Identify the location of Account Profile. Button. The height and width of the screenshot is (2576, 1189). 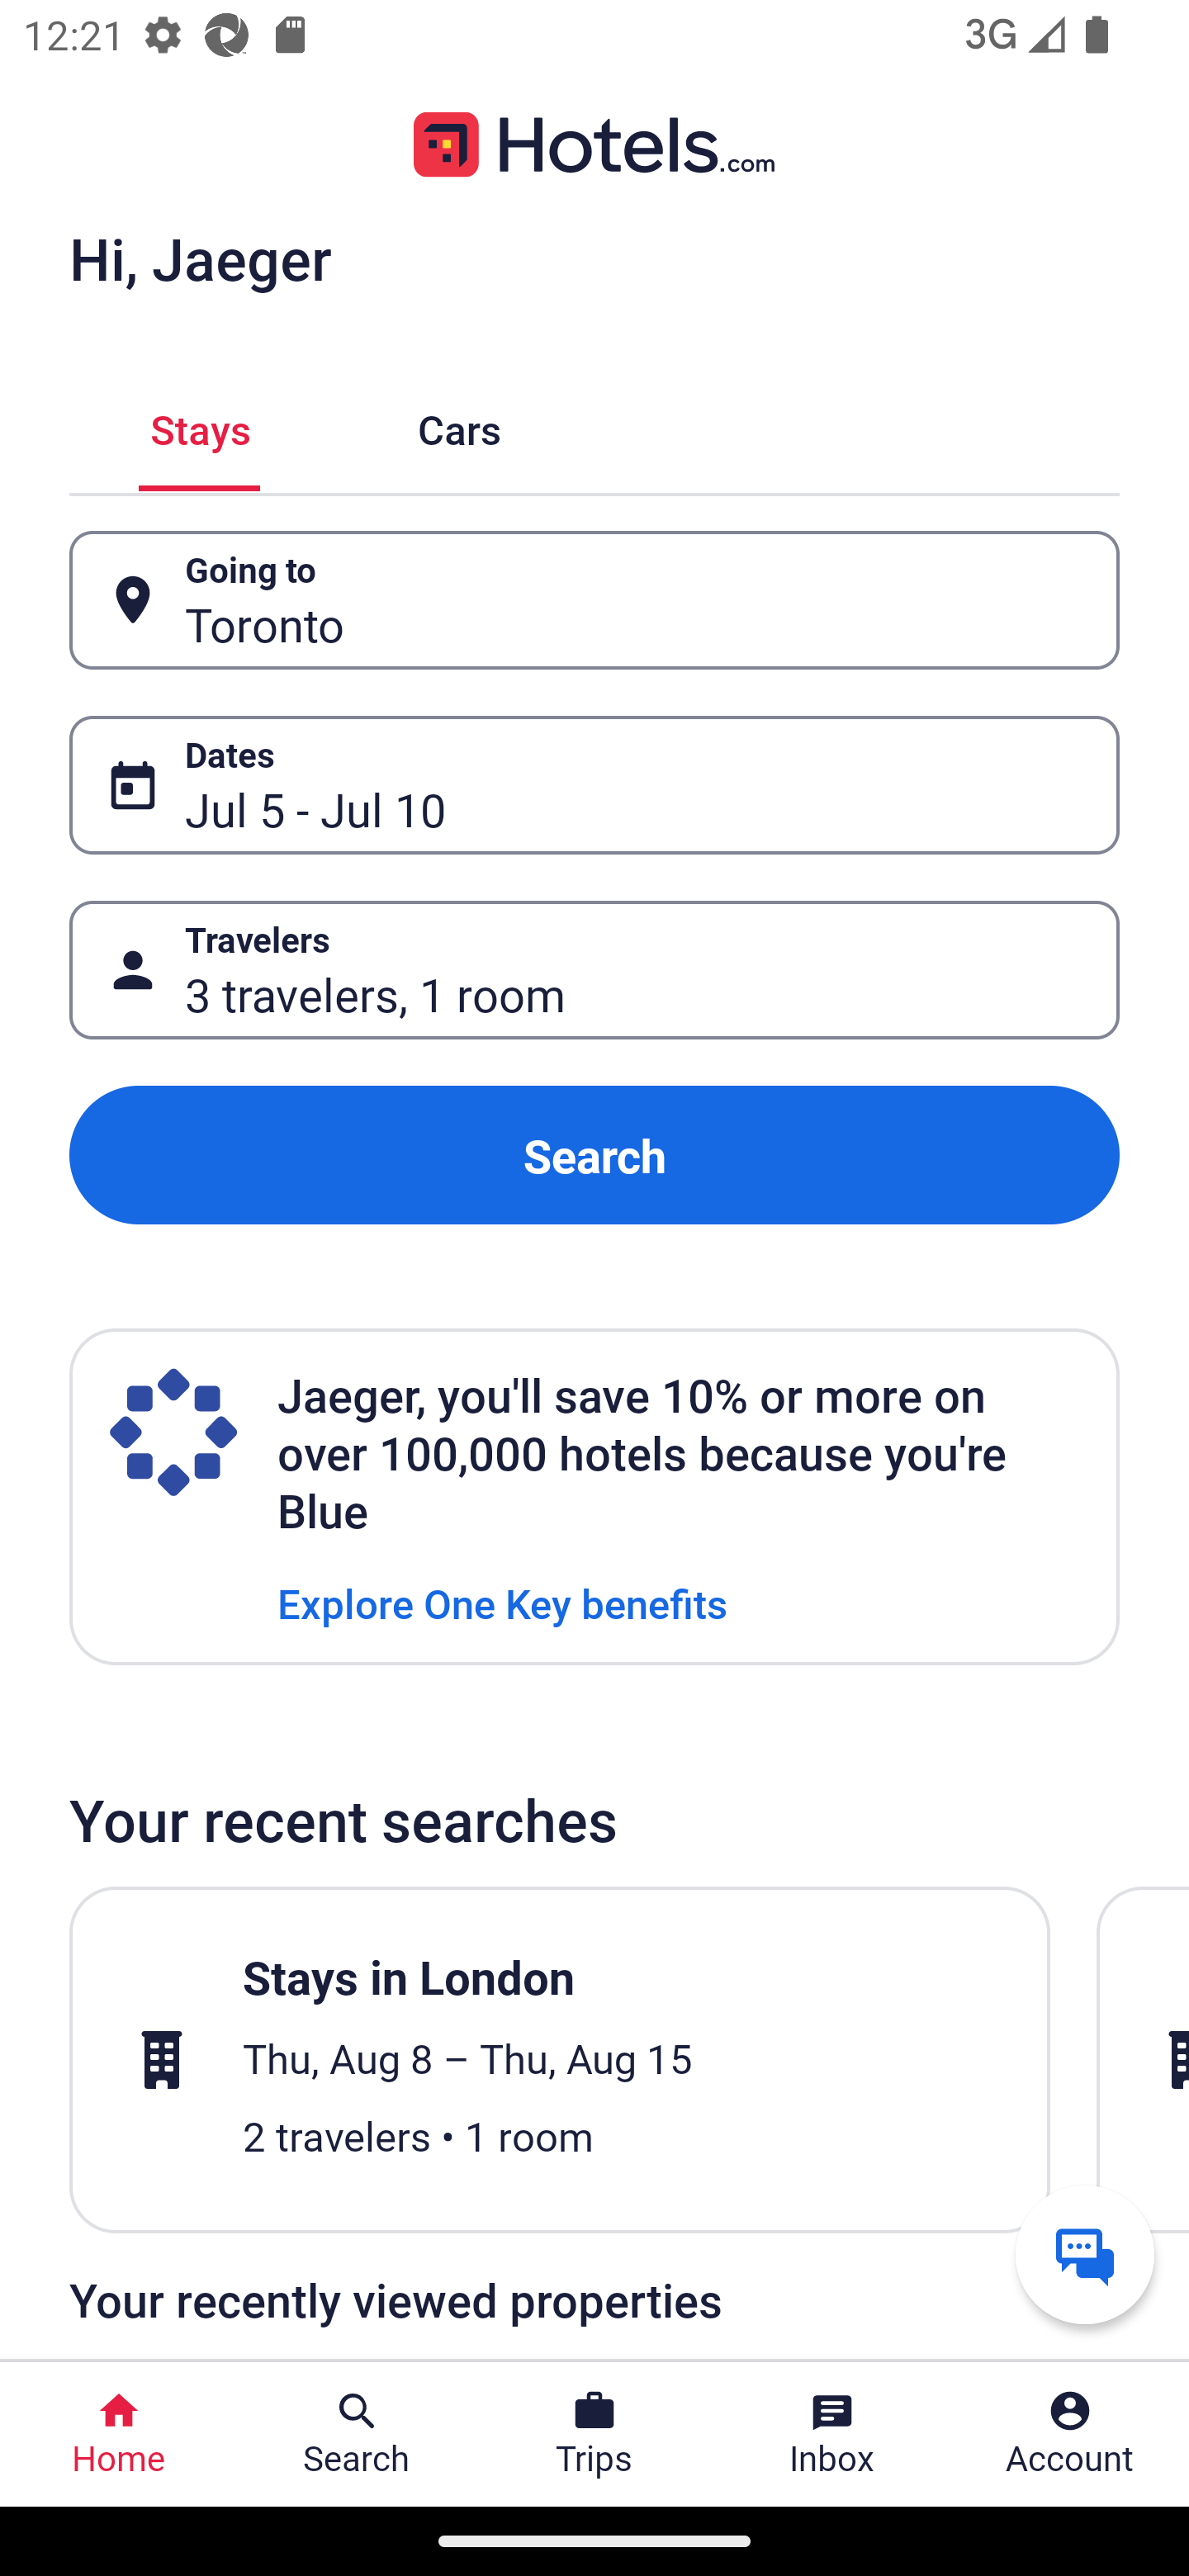
(1070, 2434).